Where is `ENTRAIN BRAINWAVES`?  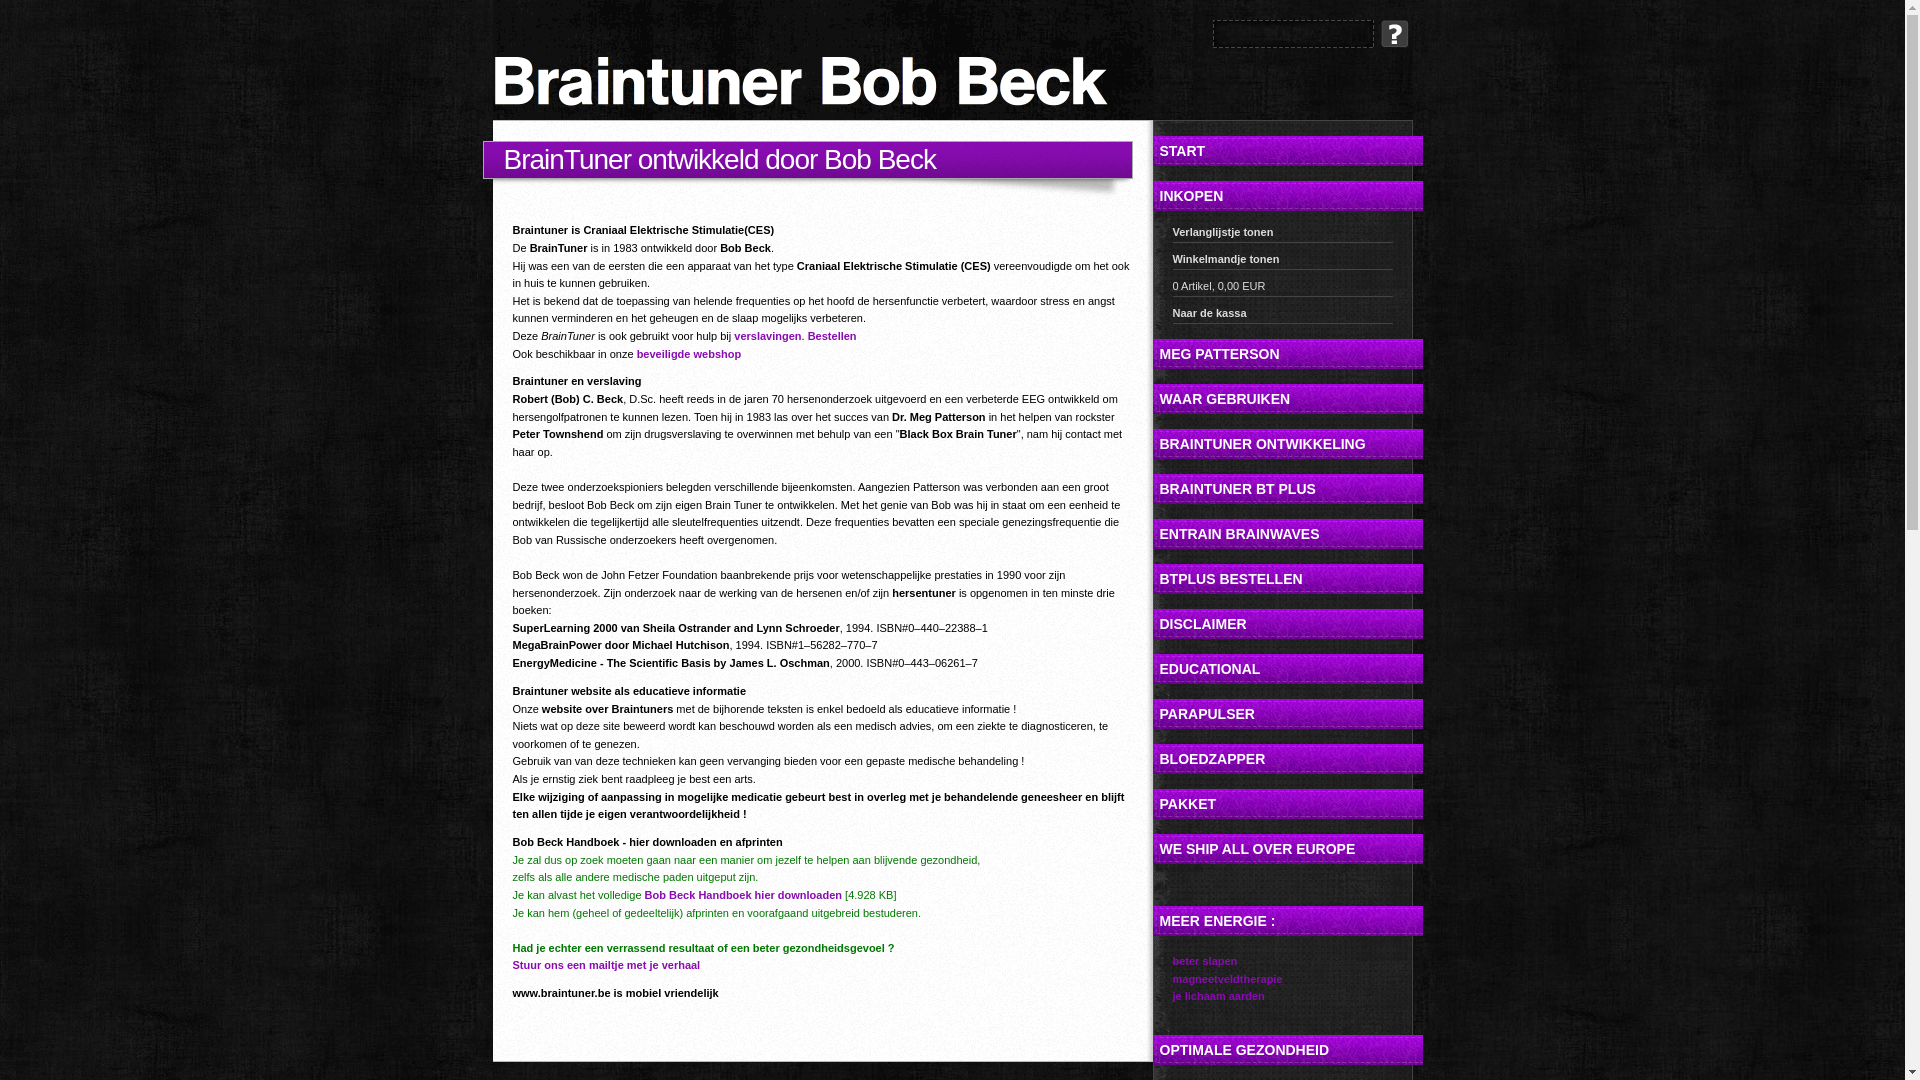
ENTRAIN BRAINWAVES is located at coordinates (1287, 534).